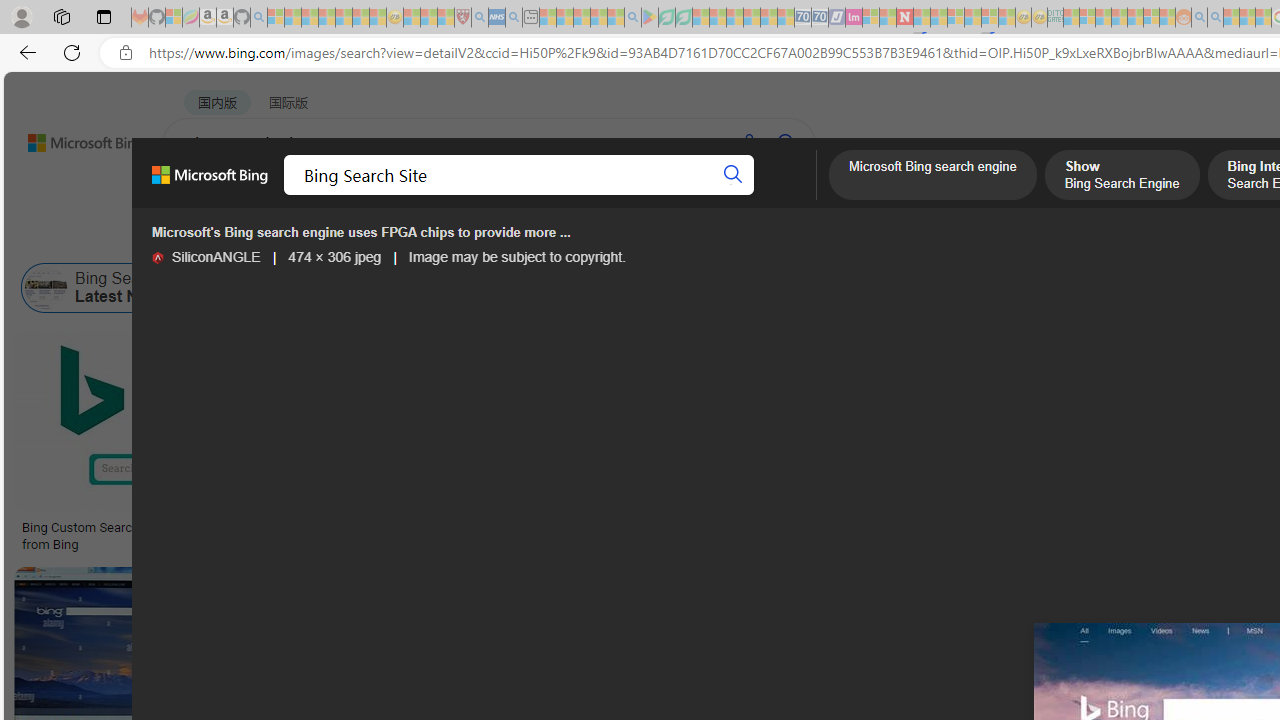  Describe the element at coordinates (904, 18) in the screenshot. I see `Latest Politics News & Archive | Newsweek.com - Sleeping` at that location.